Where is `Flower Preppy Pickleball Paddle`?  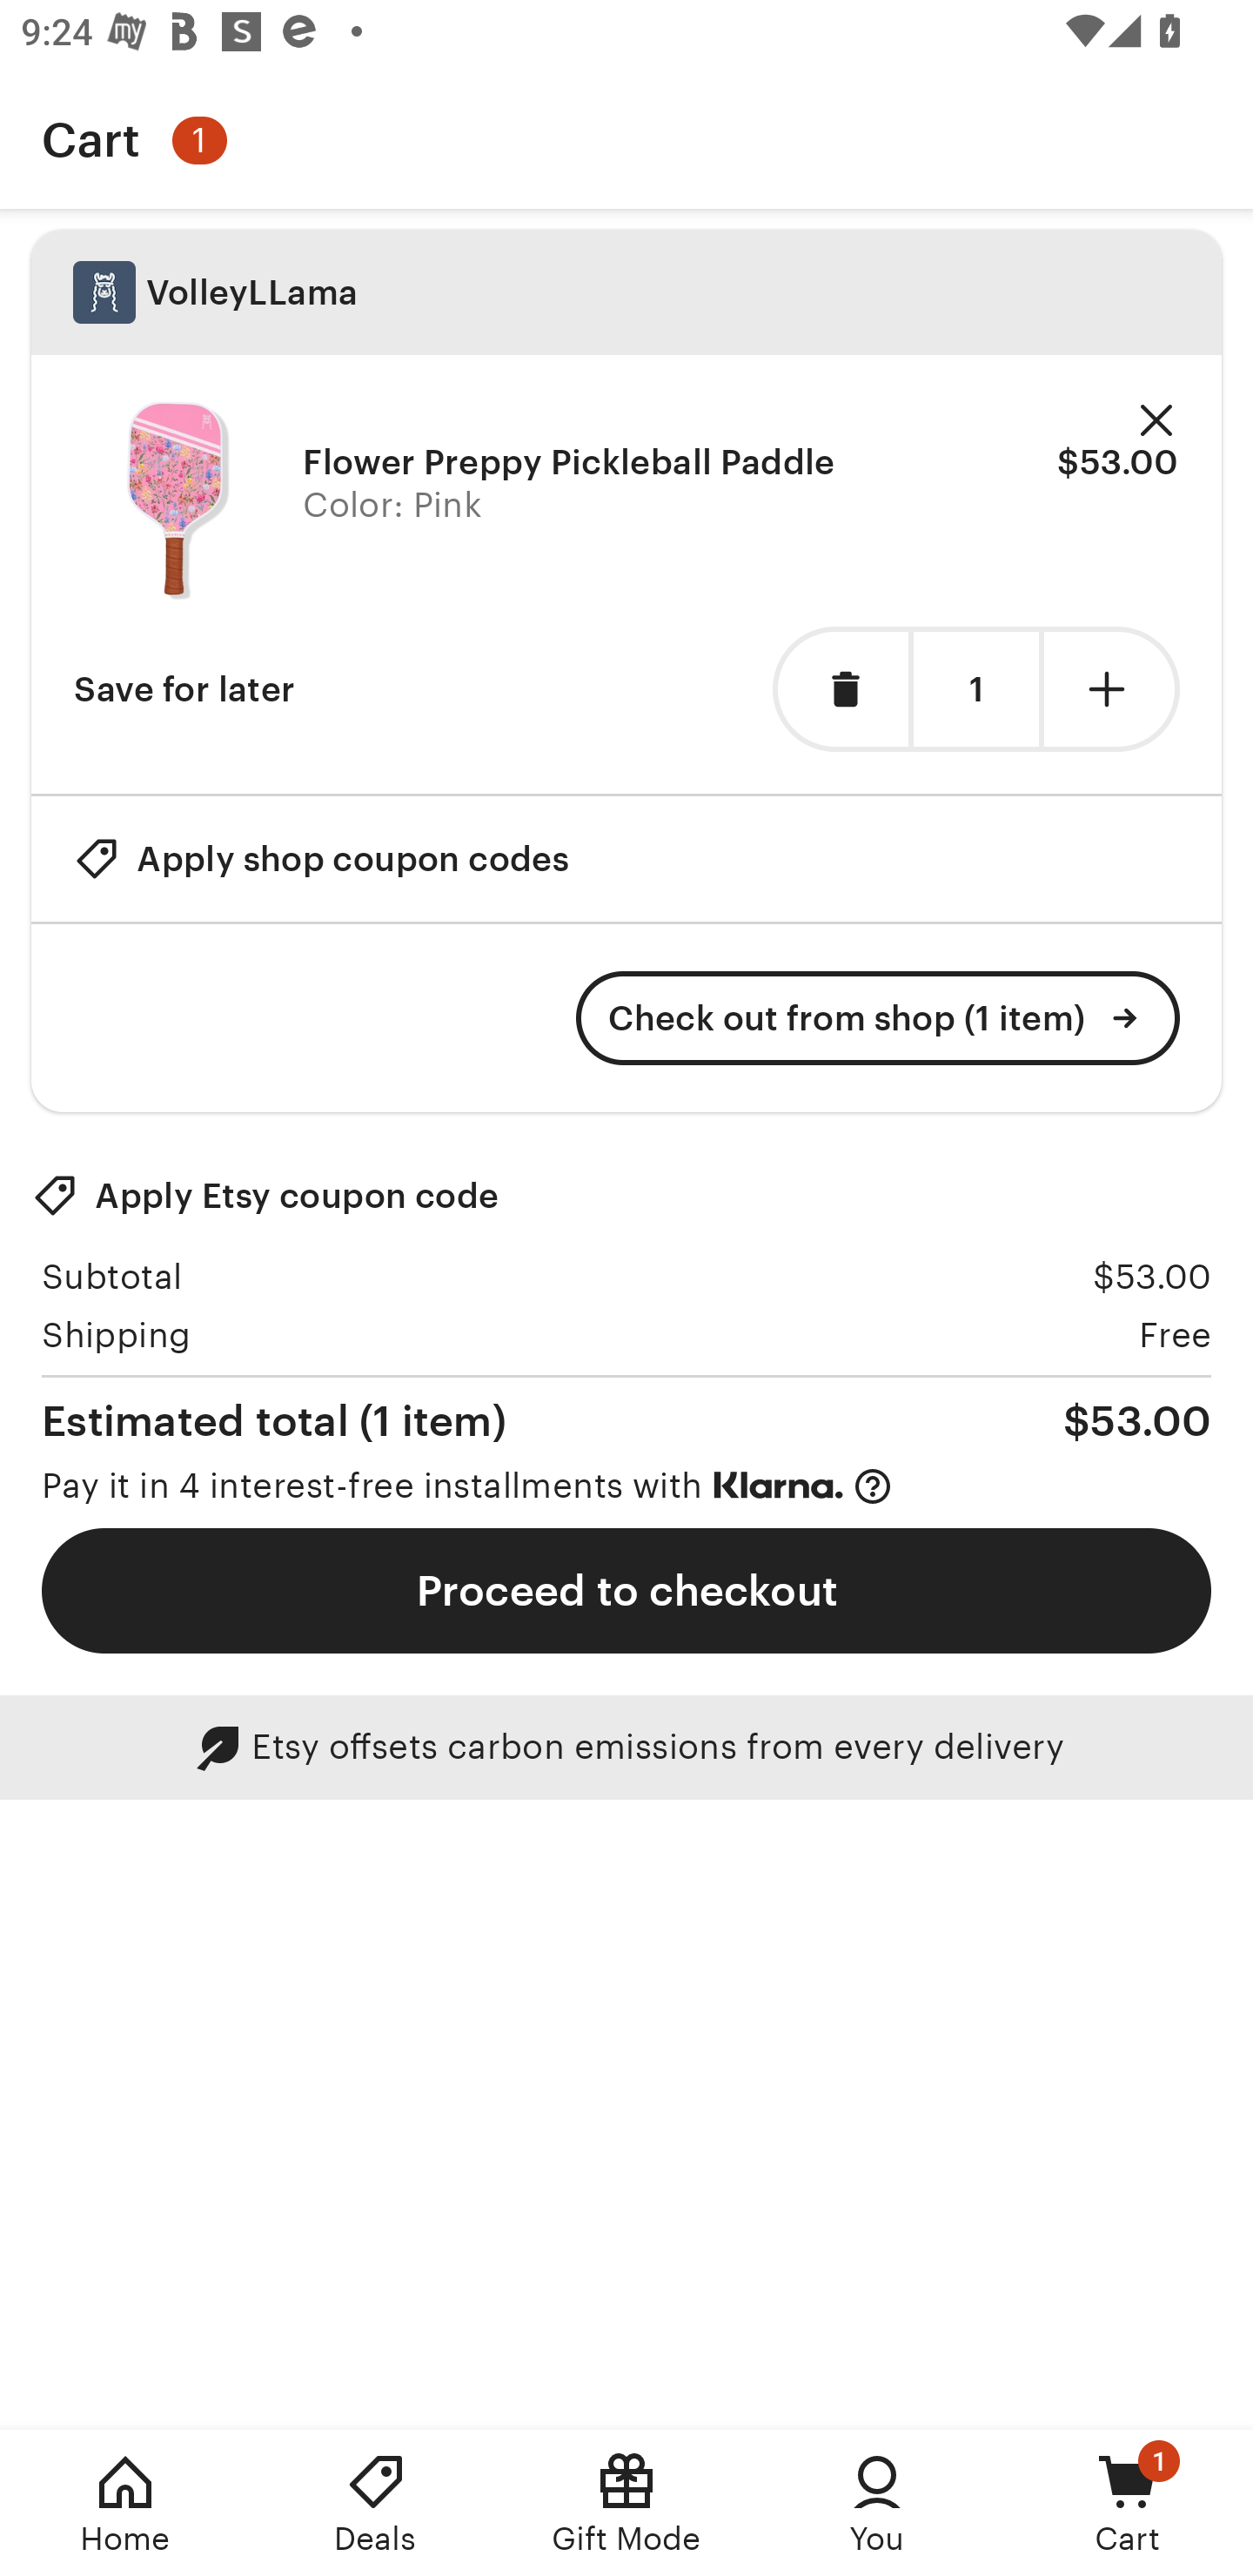 Flower Preppy Pickleball Paddle is located at coordinates (178, 500).